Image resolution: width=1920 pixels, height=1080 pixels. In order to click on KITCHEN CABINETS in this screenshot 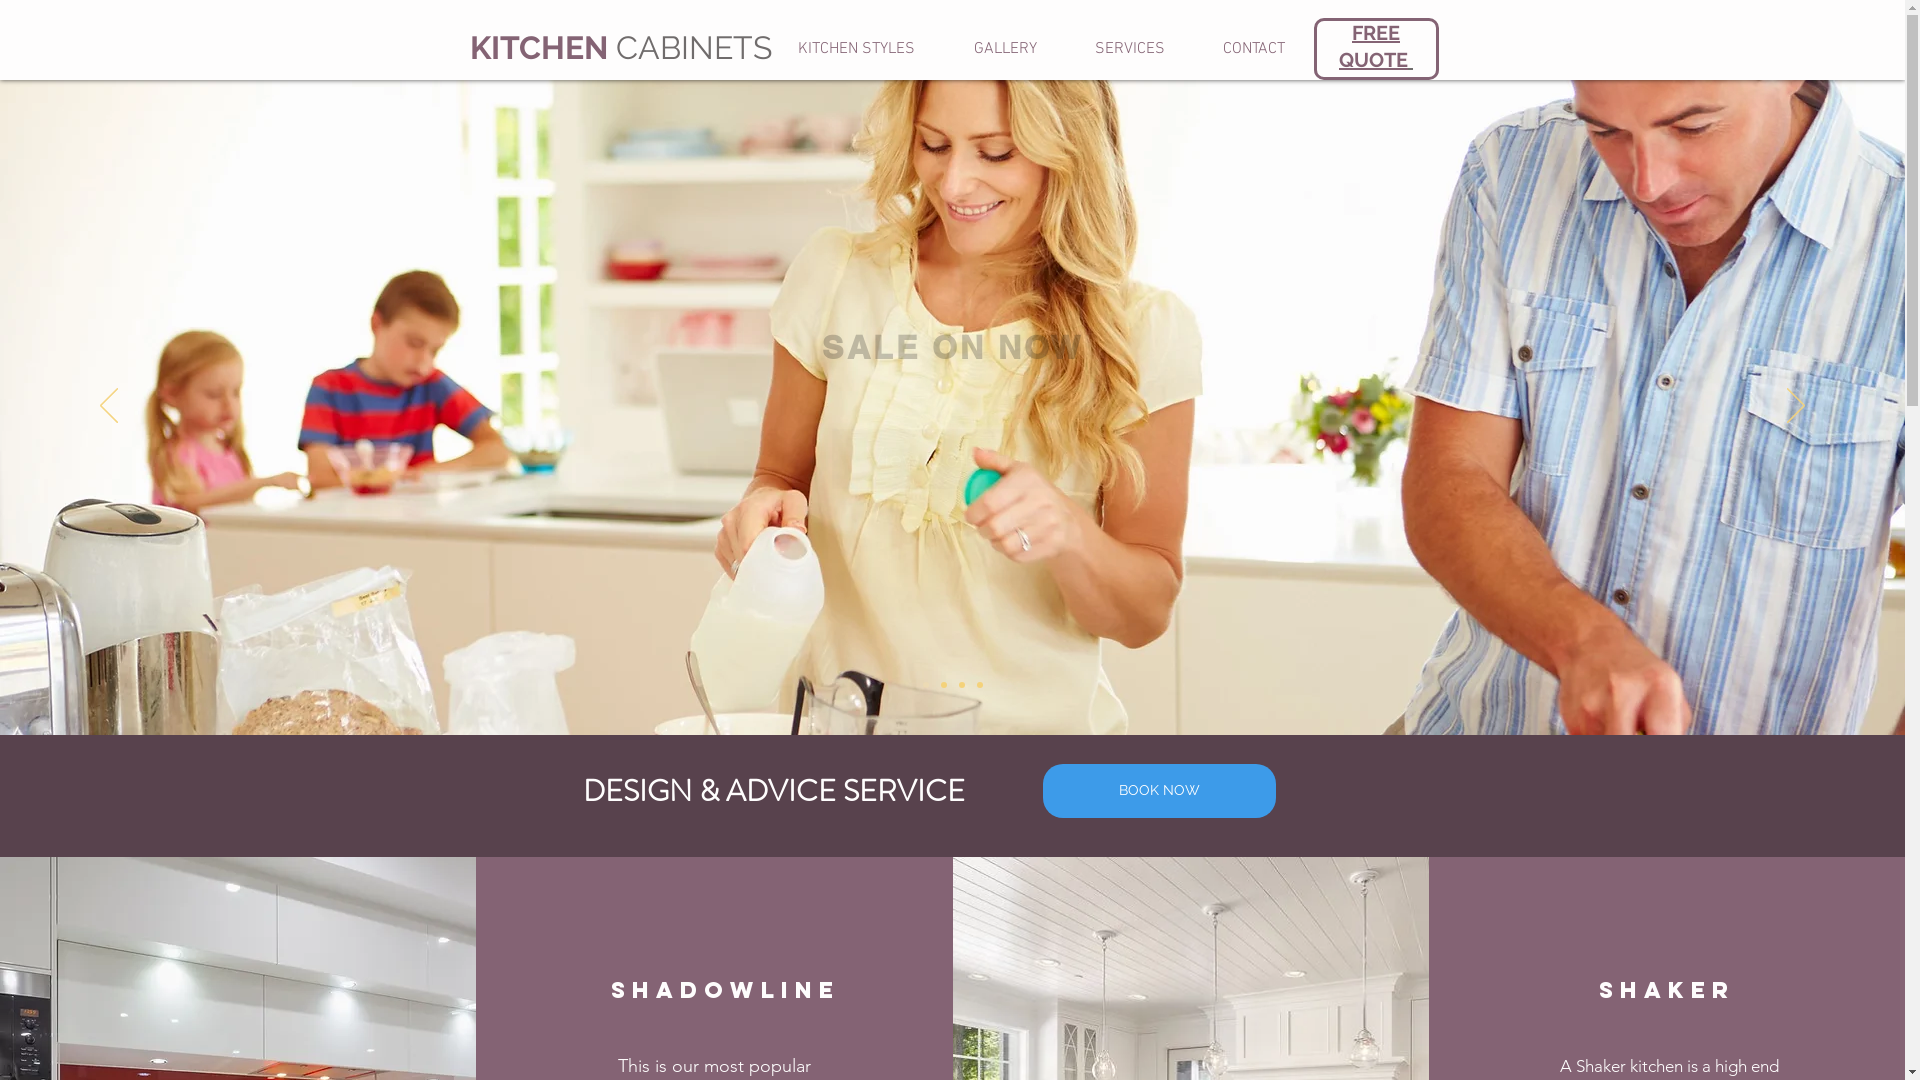, I will do `click(621, 48)`.